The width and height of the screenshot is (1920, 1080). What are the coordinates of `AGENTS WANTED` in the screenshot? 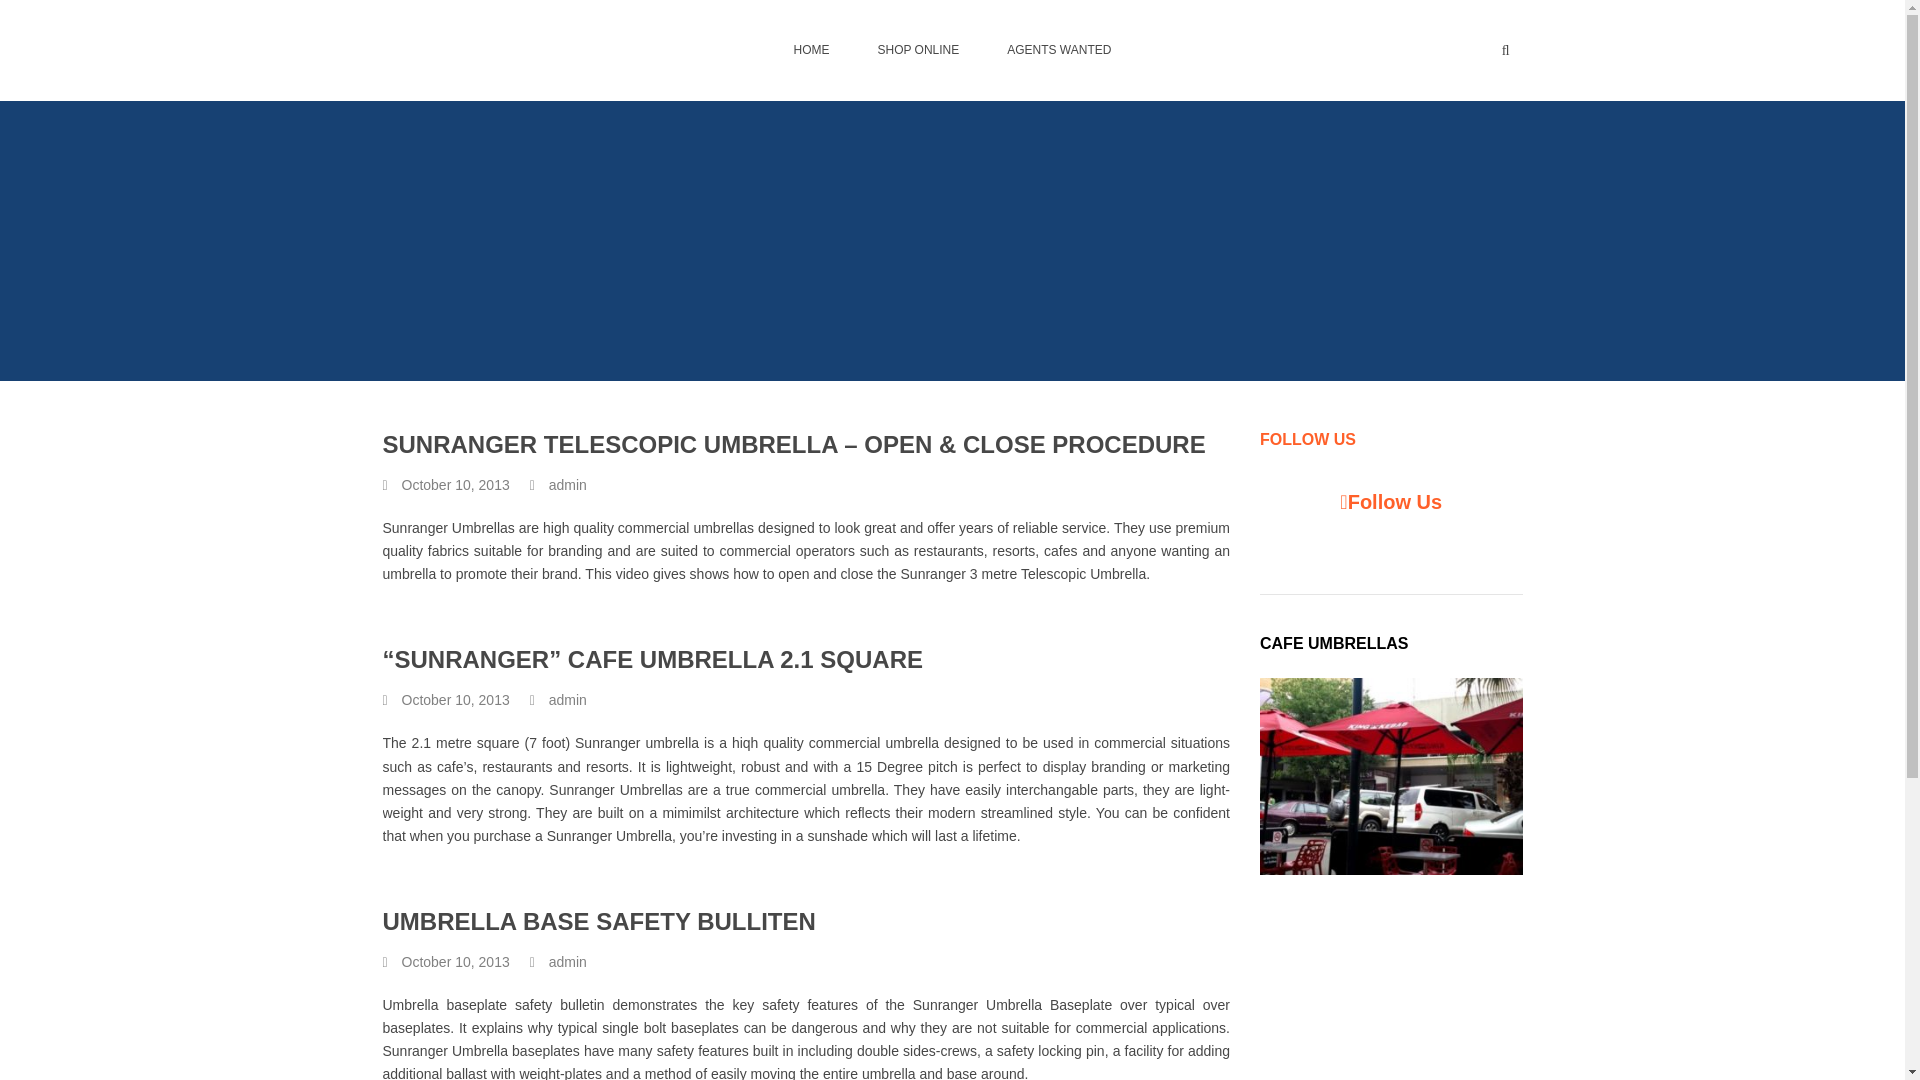 It's located at (1058, 50).